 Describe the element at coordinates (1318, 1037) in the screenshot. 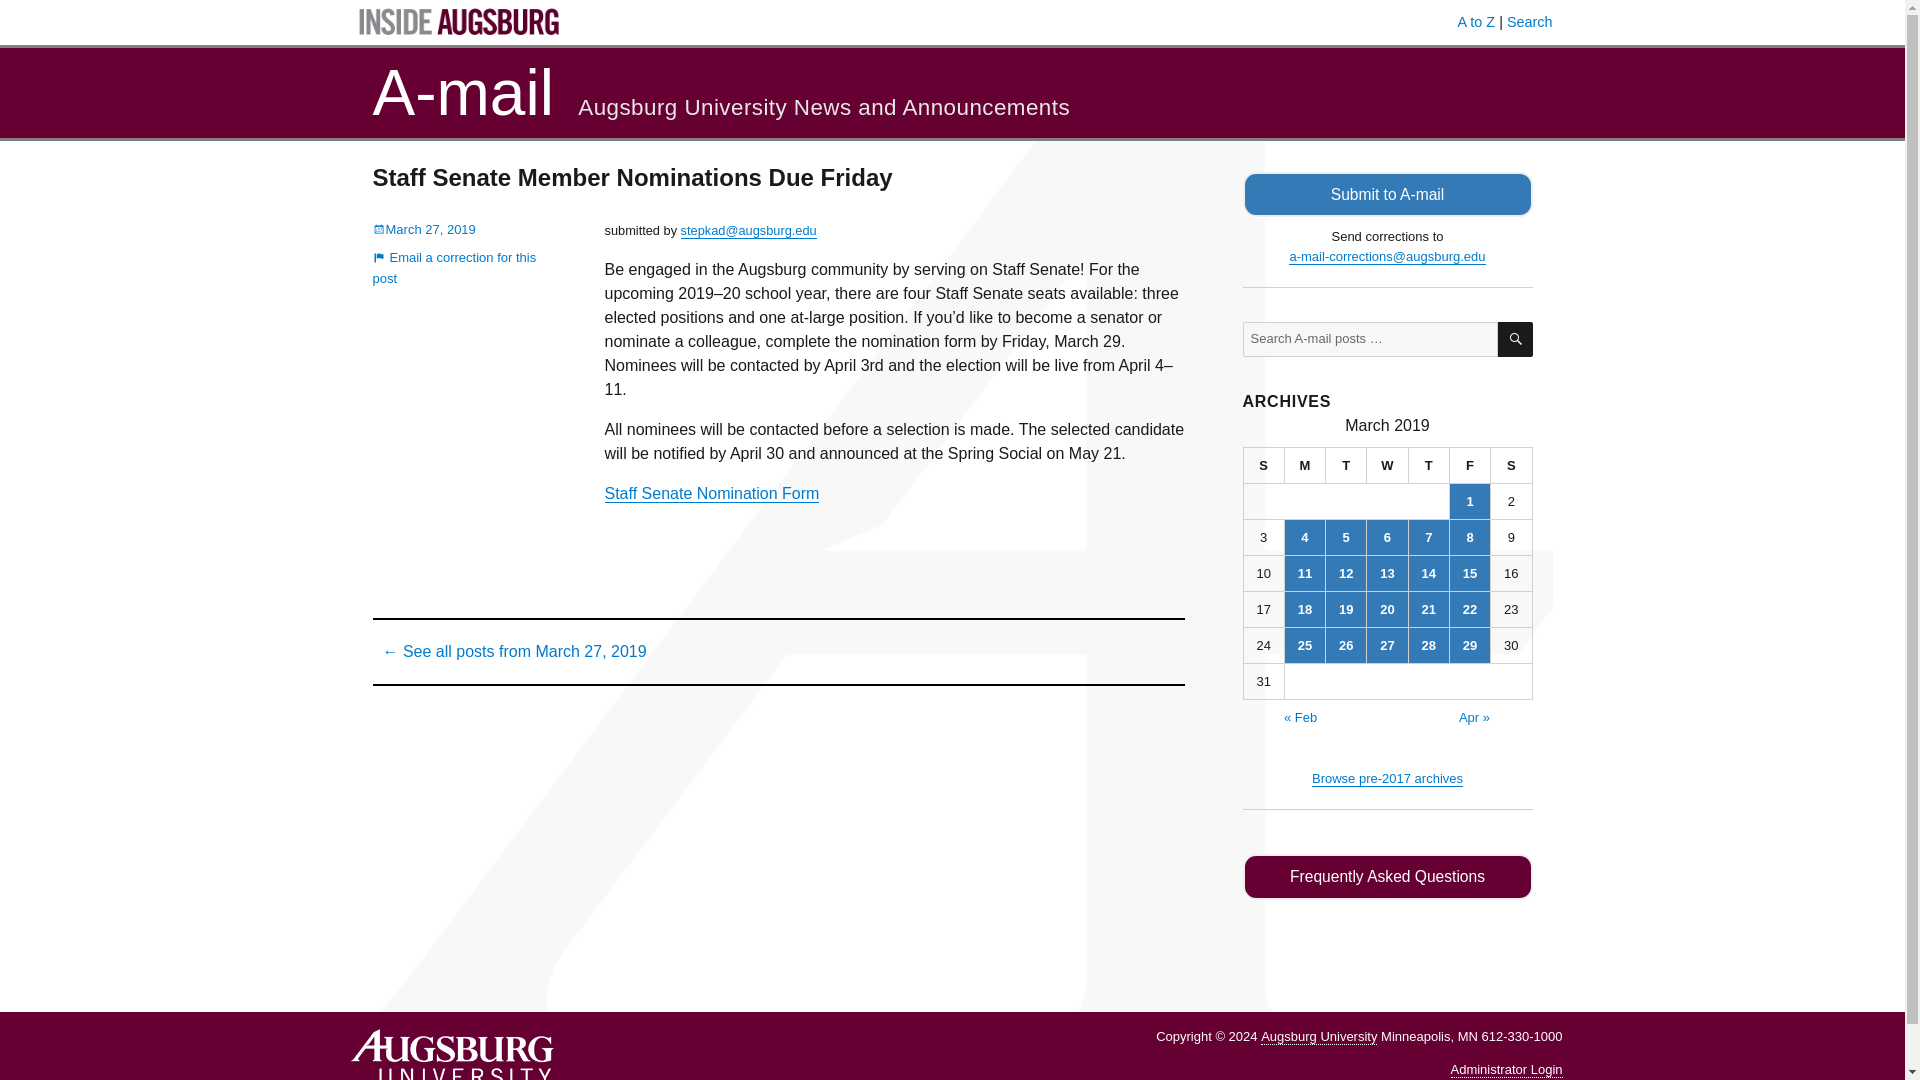

I see `Augsburg University` at that location.